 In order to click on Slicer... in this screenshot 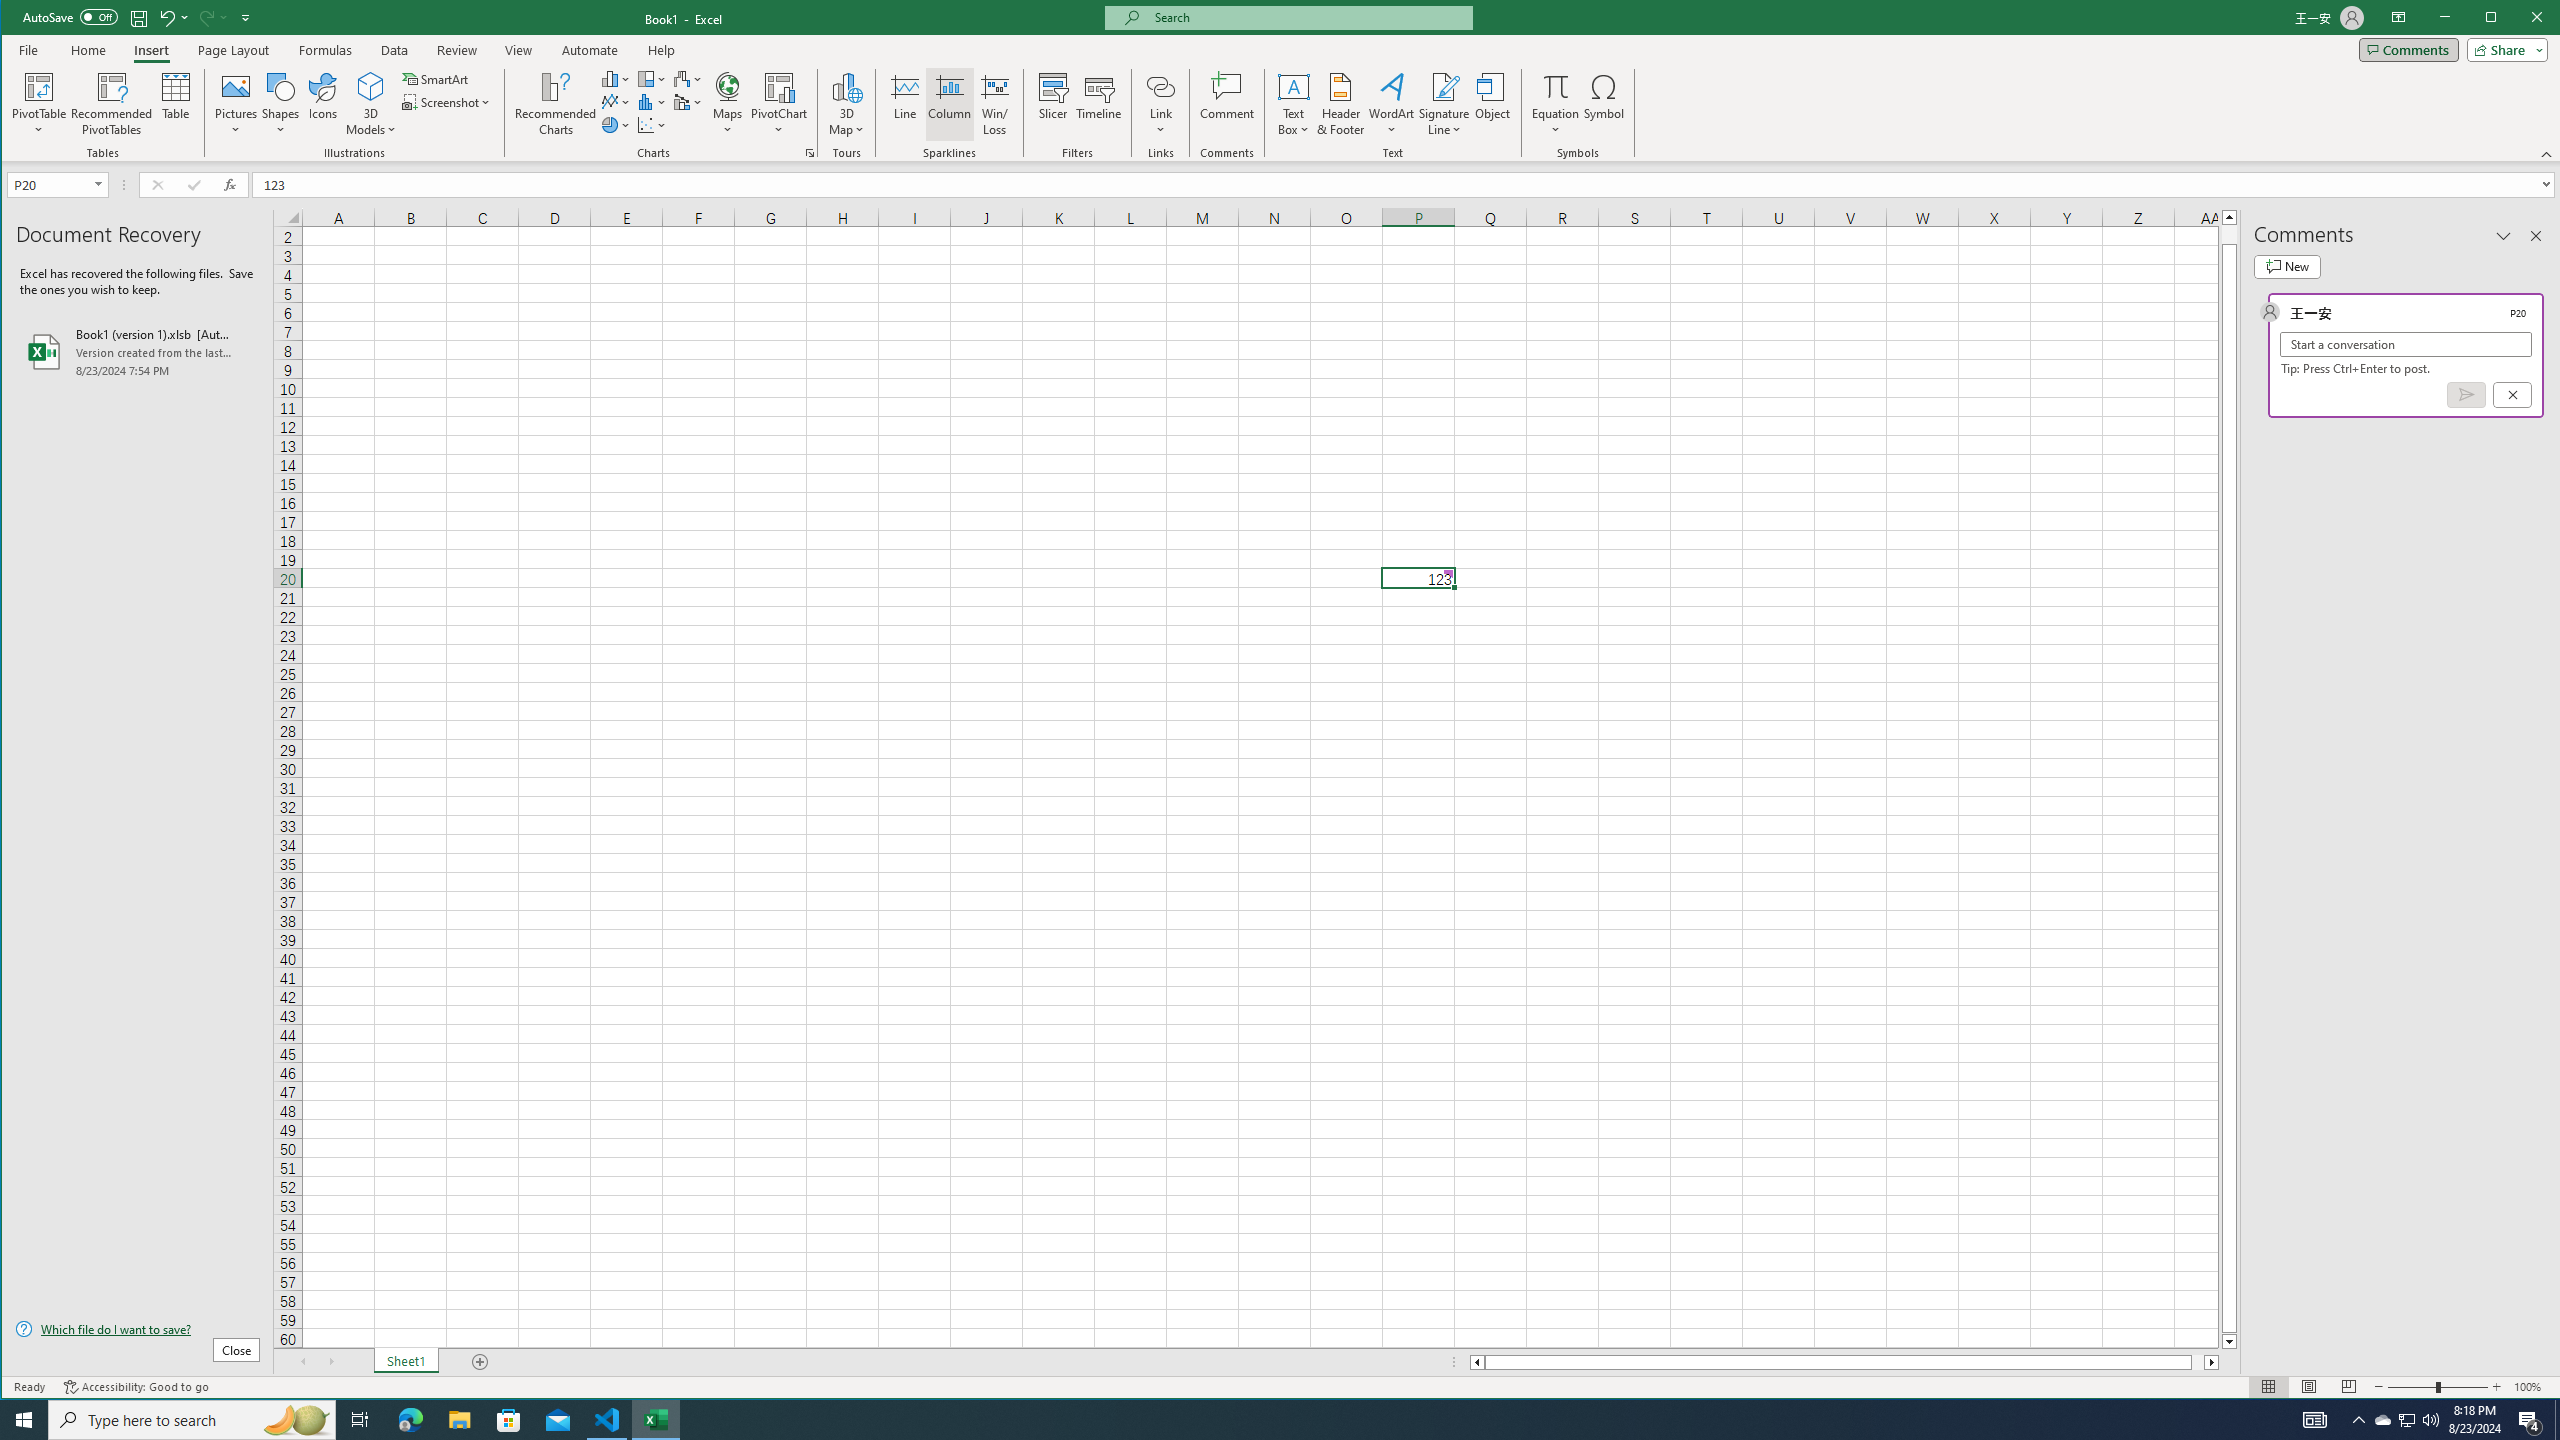, I will do `click(1053, 104)`.